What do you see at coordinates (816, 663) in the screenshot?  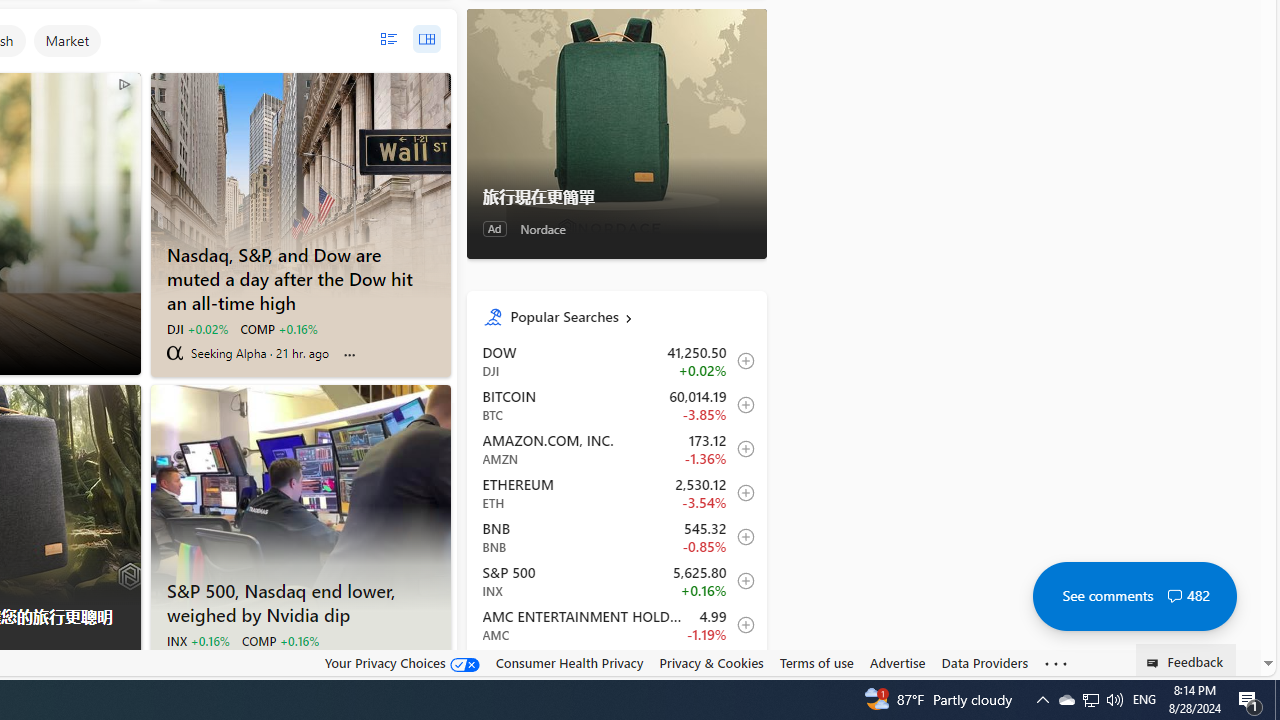 I see `Terms of use` at bounding box center [816, 663].